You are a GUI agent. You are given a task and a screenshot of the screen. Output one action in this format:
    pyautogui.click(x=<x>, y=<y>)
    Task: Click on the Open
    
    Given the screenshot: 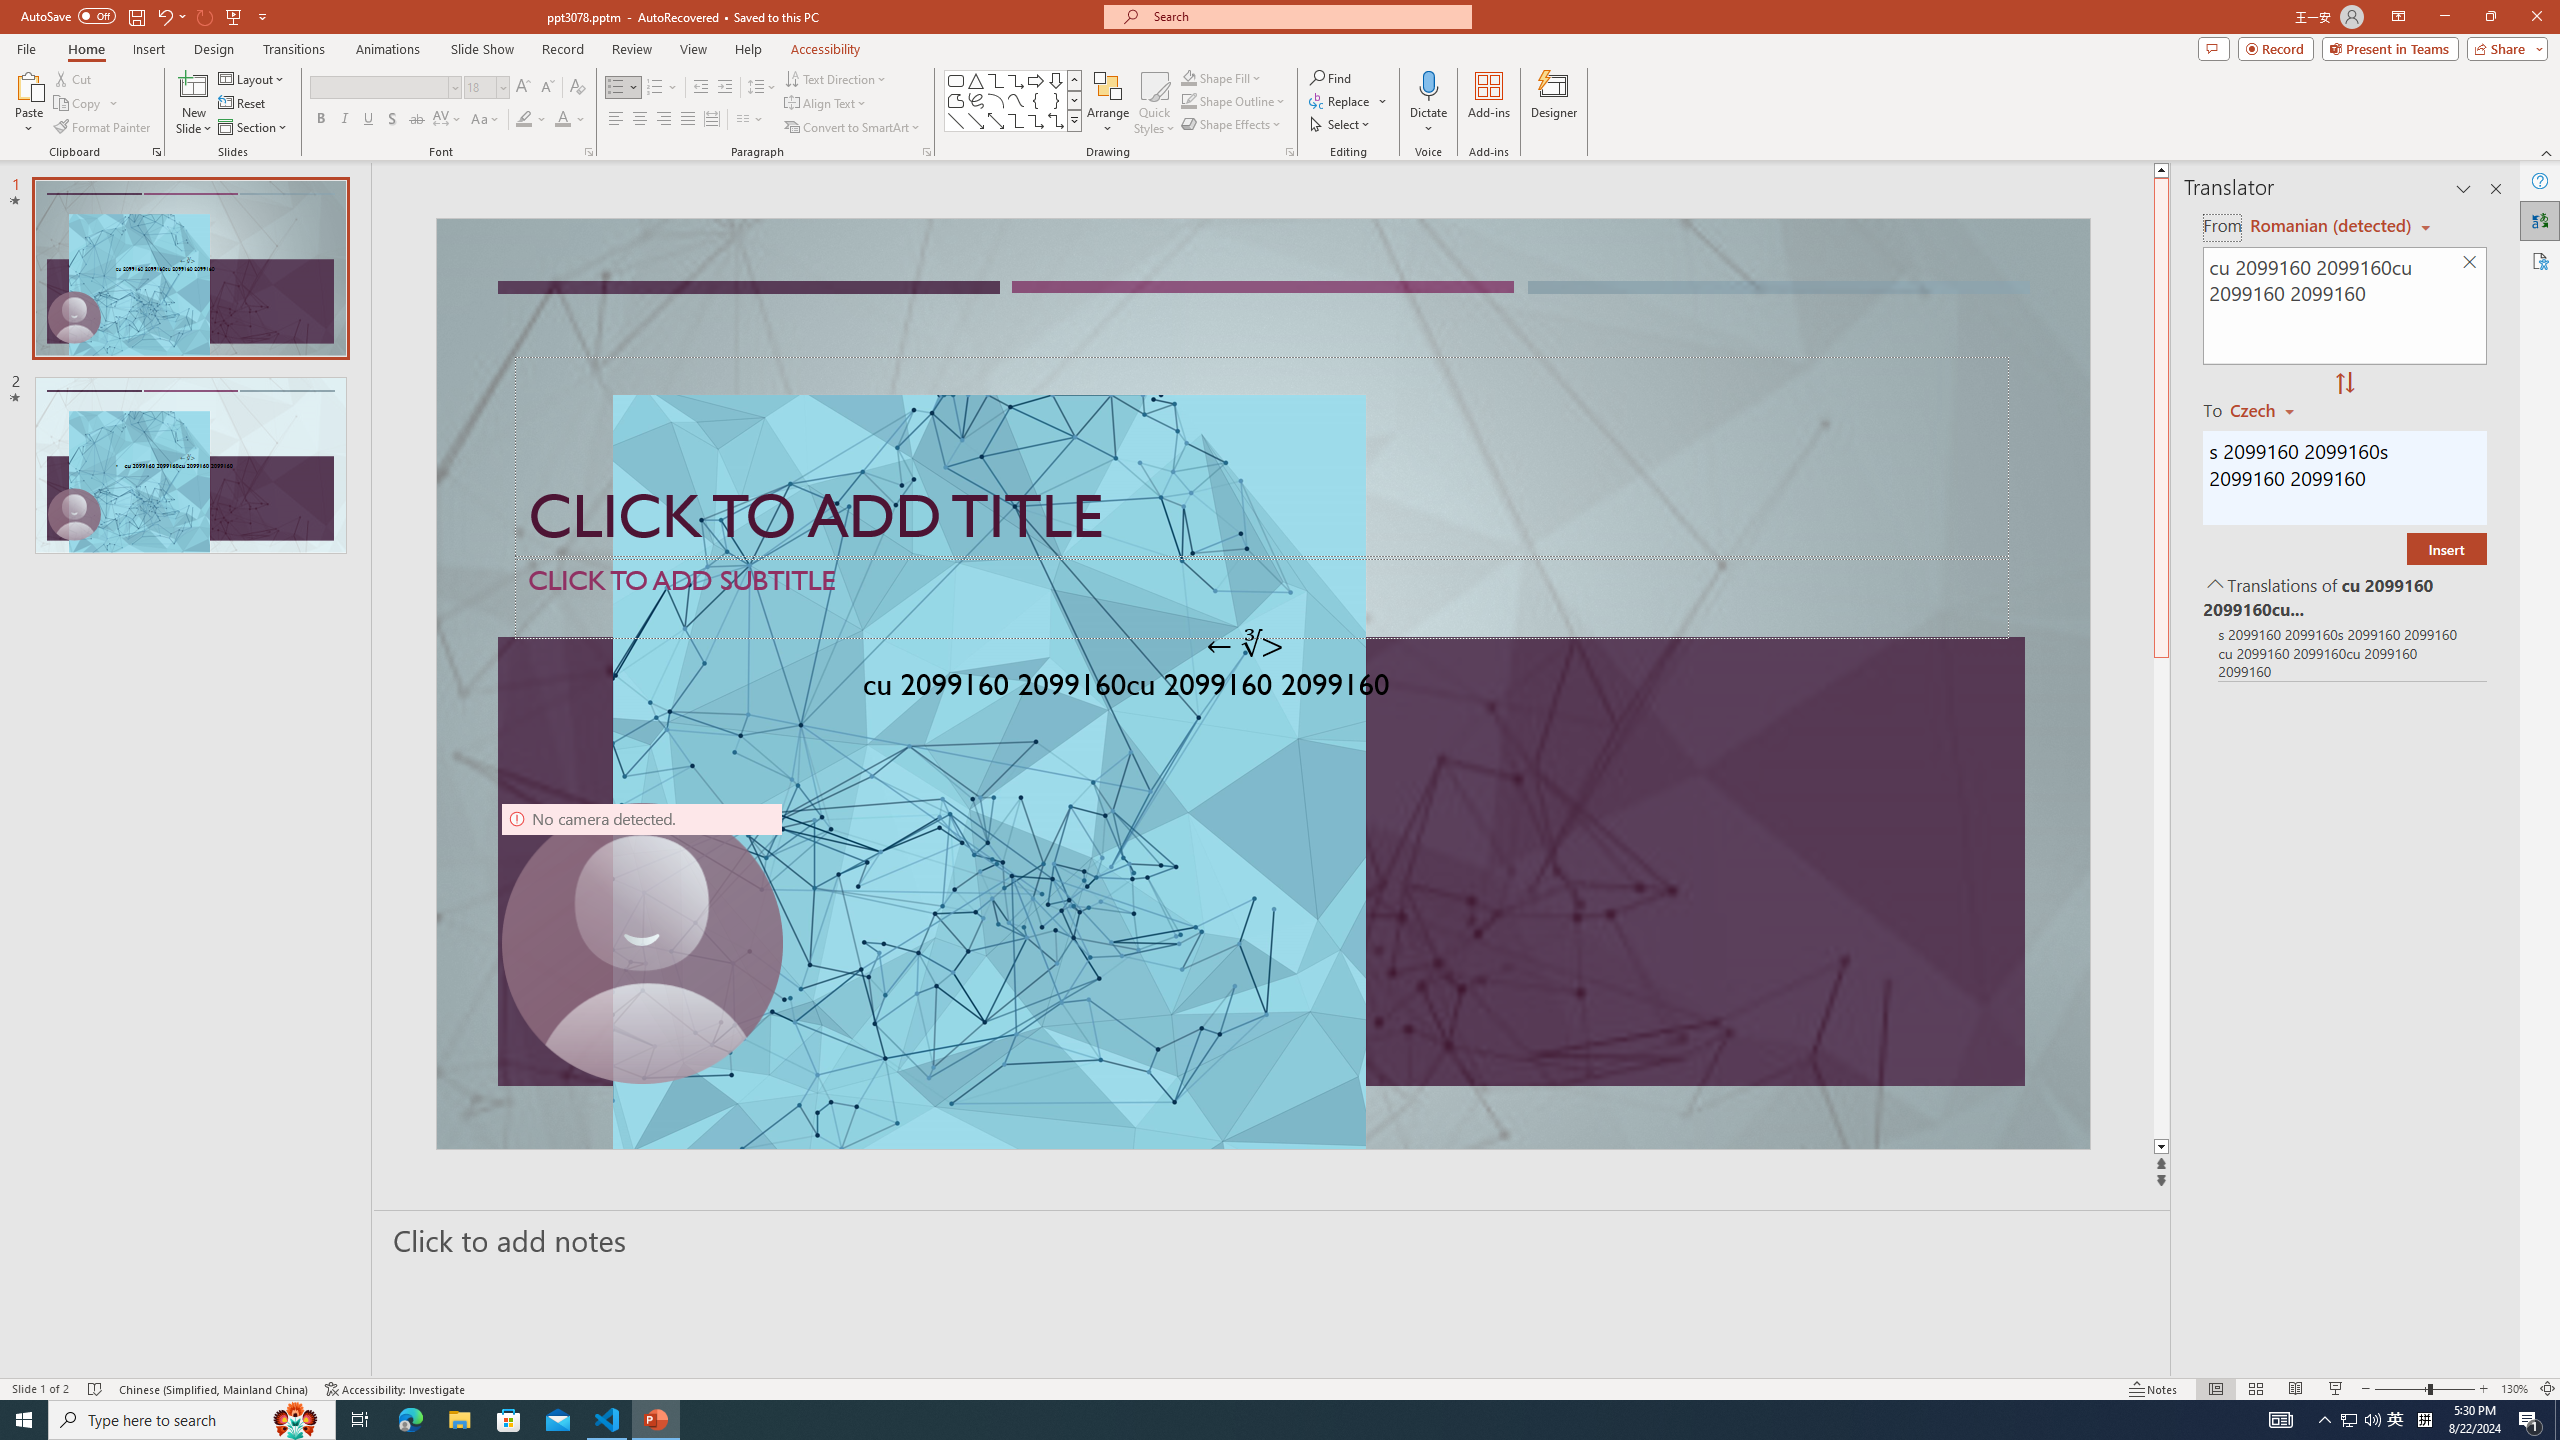 What is the action you would take?
    pyautogui.click(x=502, y=86)
    